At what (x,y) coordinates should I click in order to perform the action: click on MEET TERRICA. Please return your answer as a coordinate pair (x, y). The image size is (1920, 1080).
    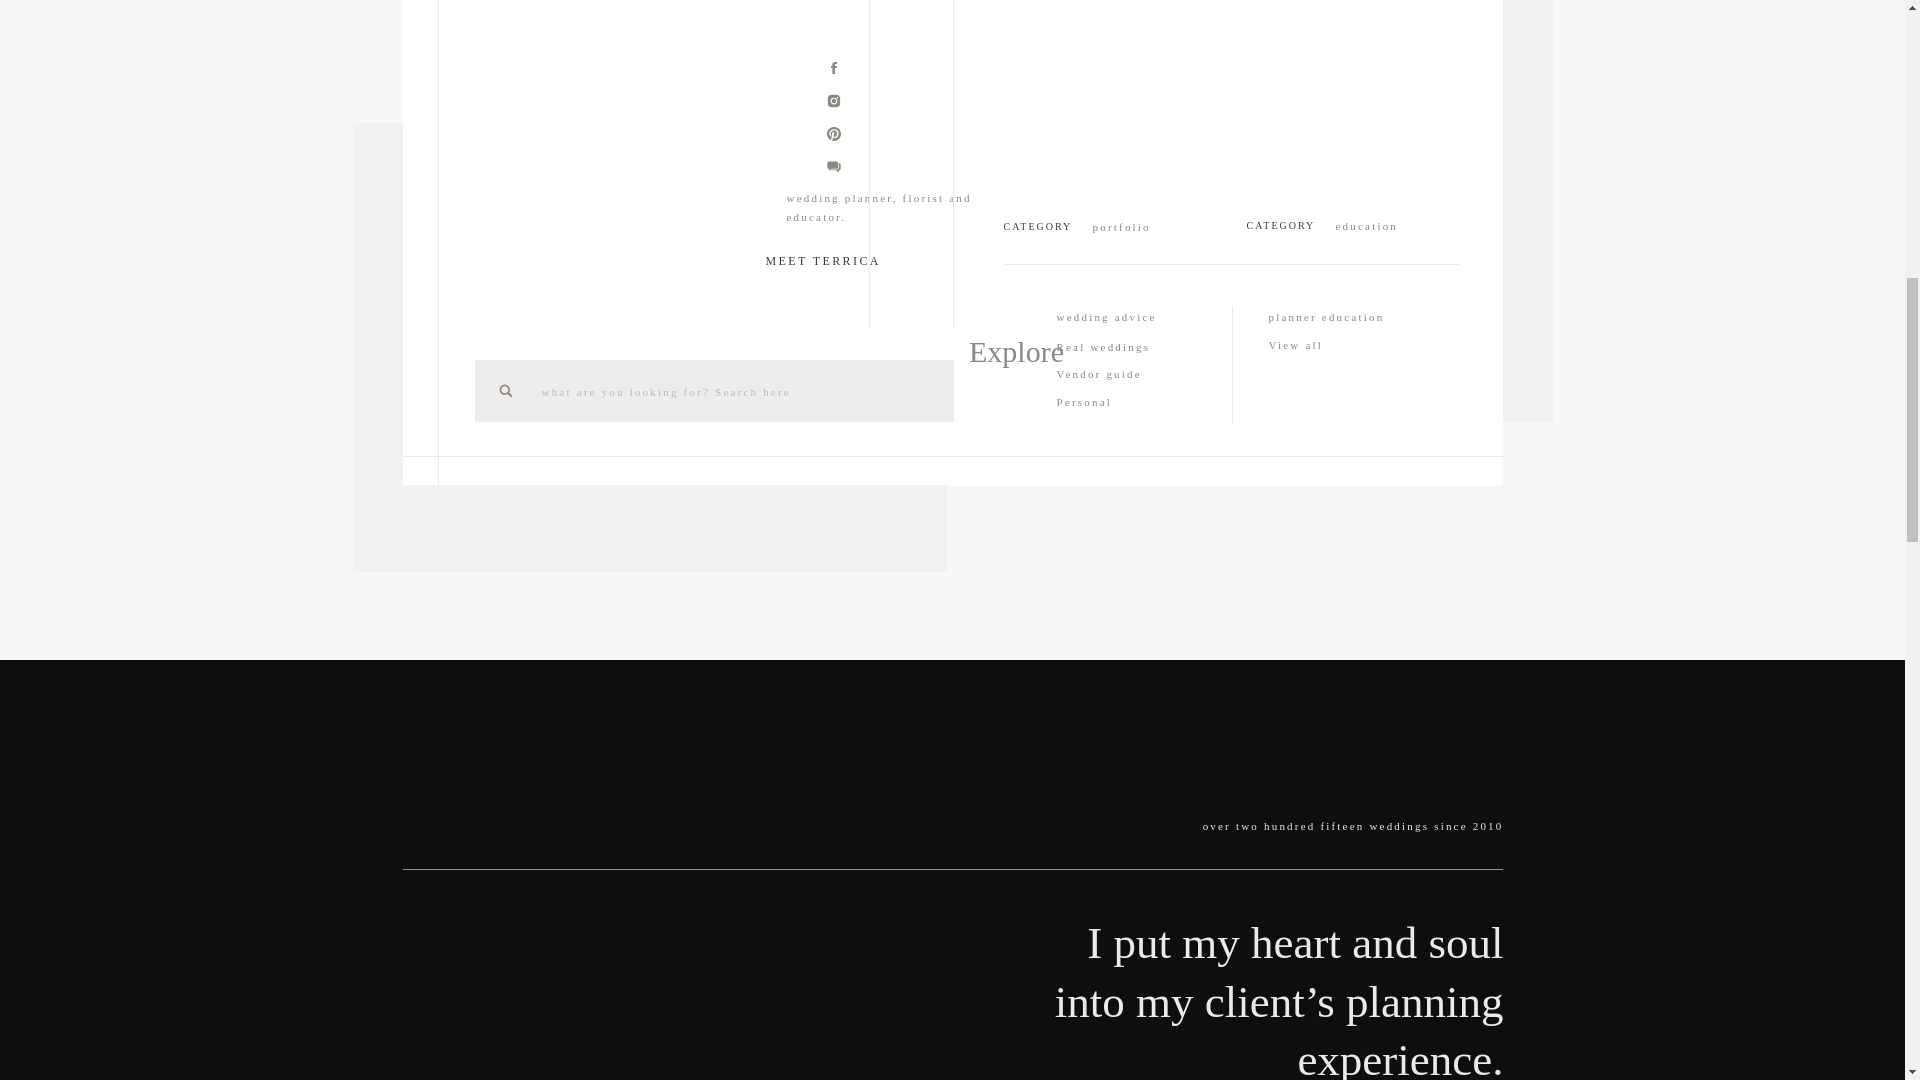
    Looking at the image, I should click on (834, 258).